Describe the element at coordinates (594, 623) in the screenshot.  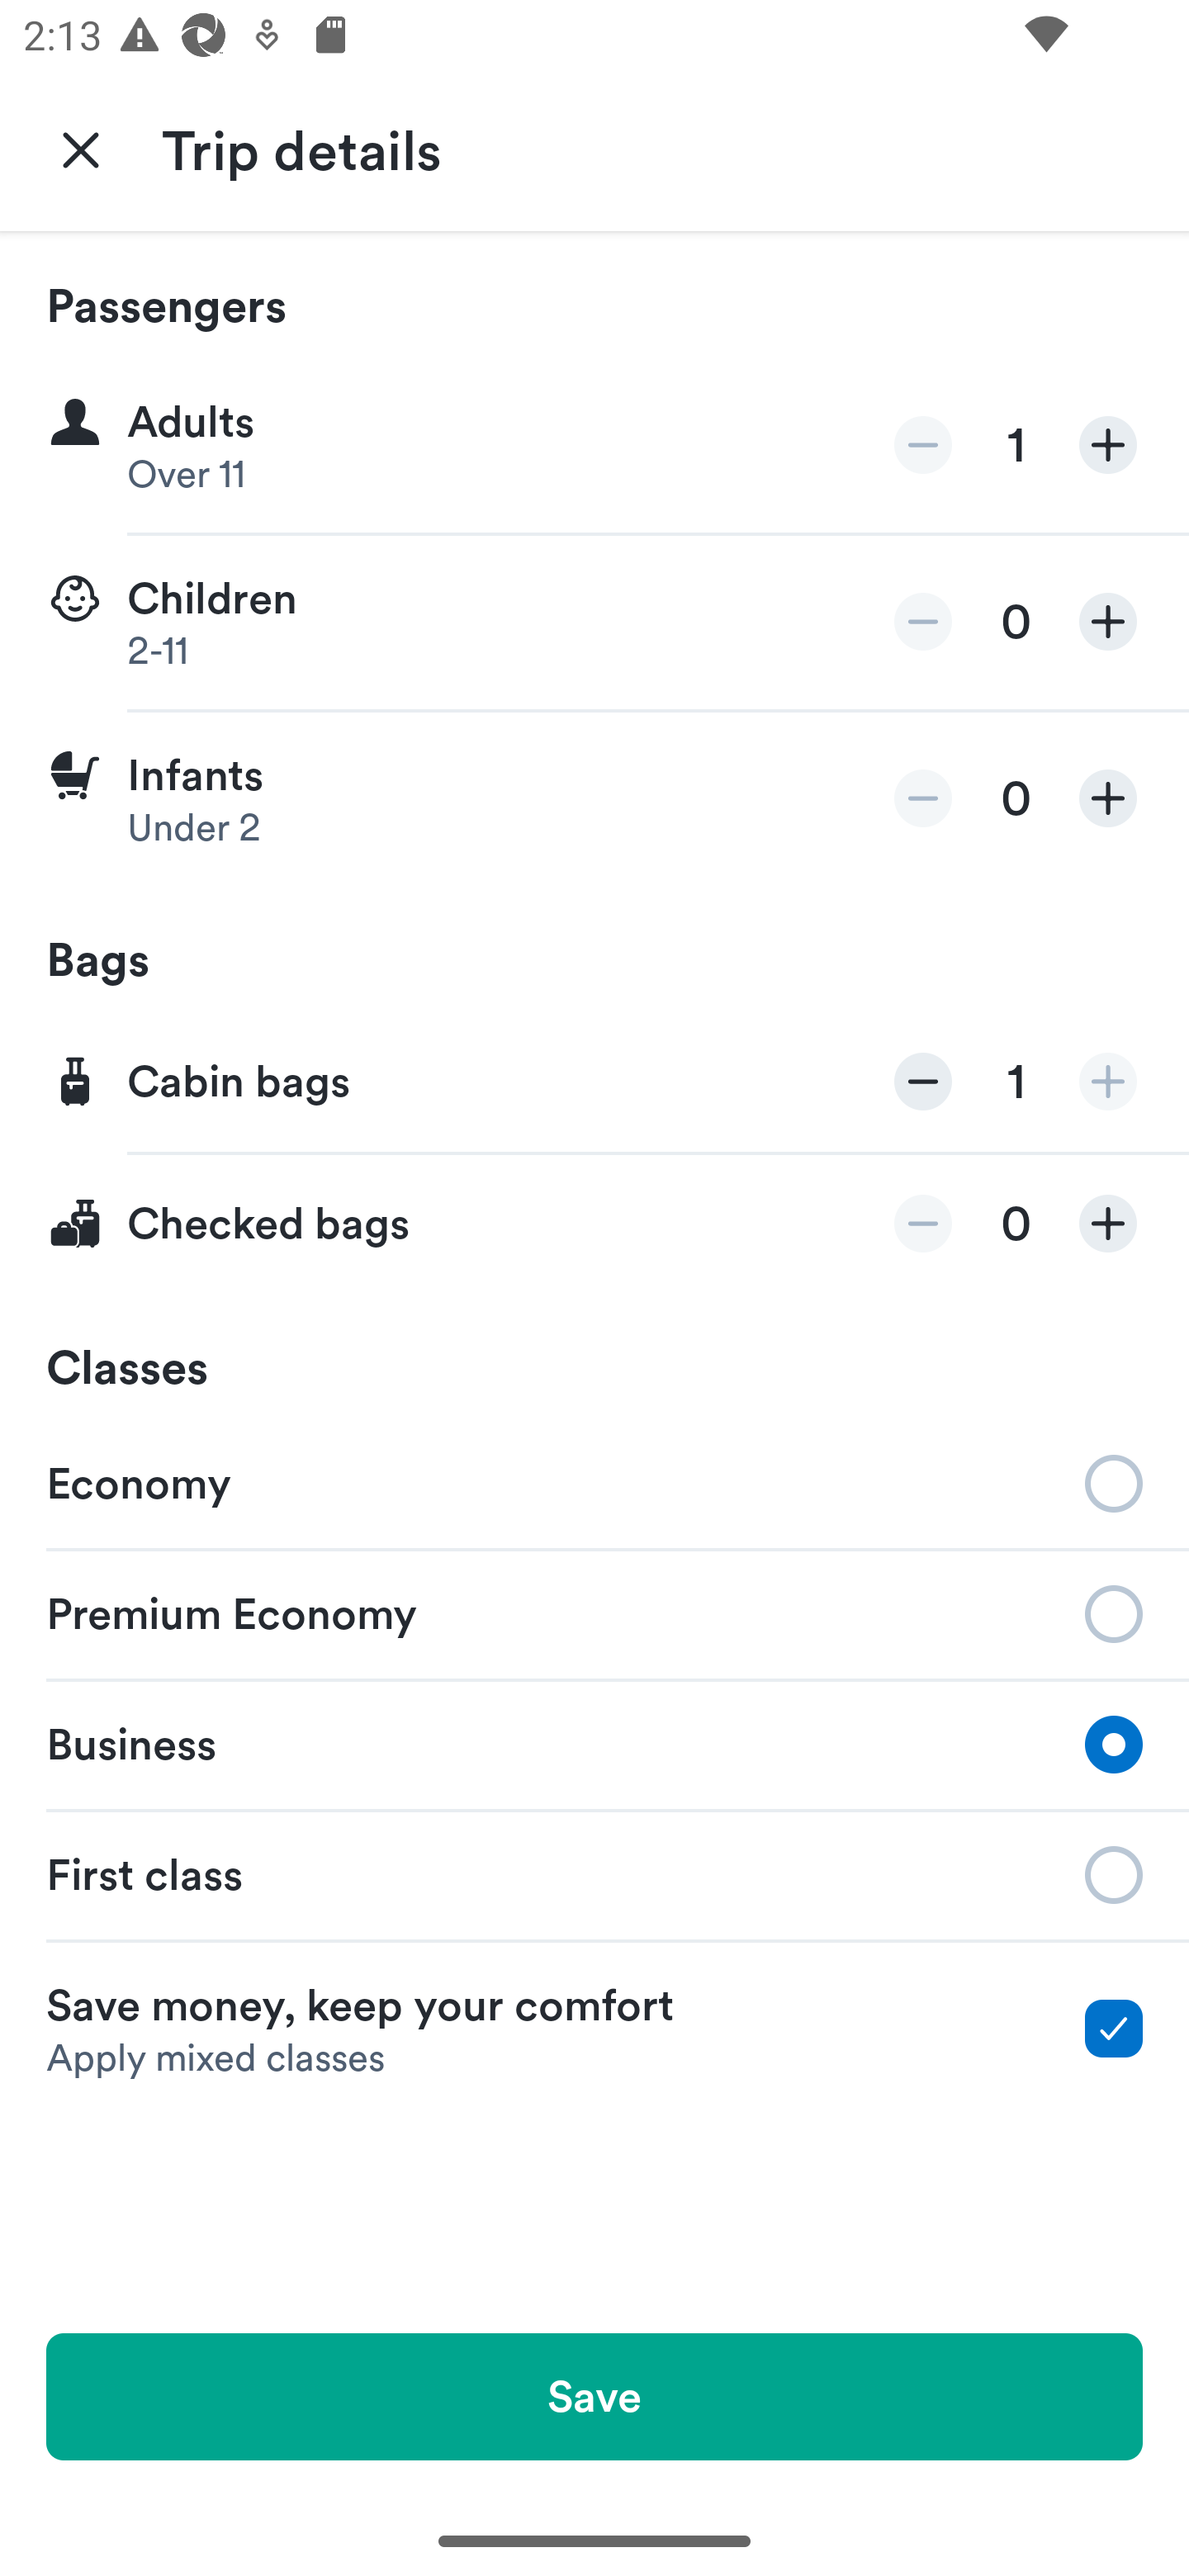
I see `Remove 0 Add Children 2-11` at that location.